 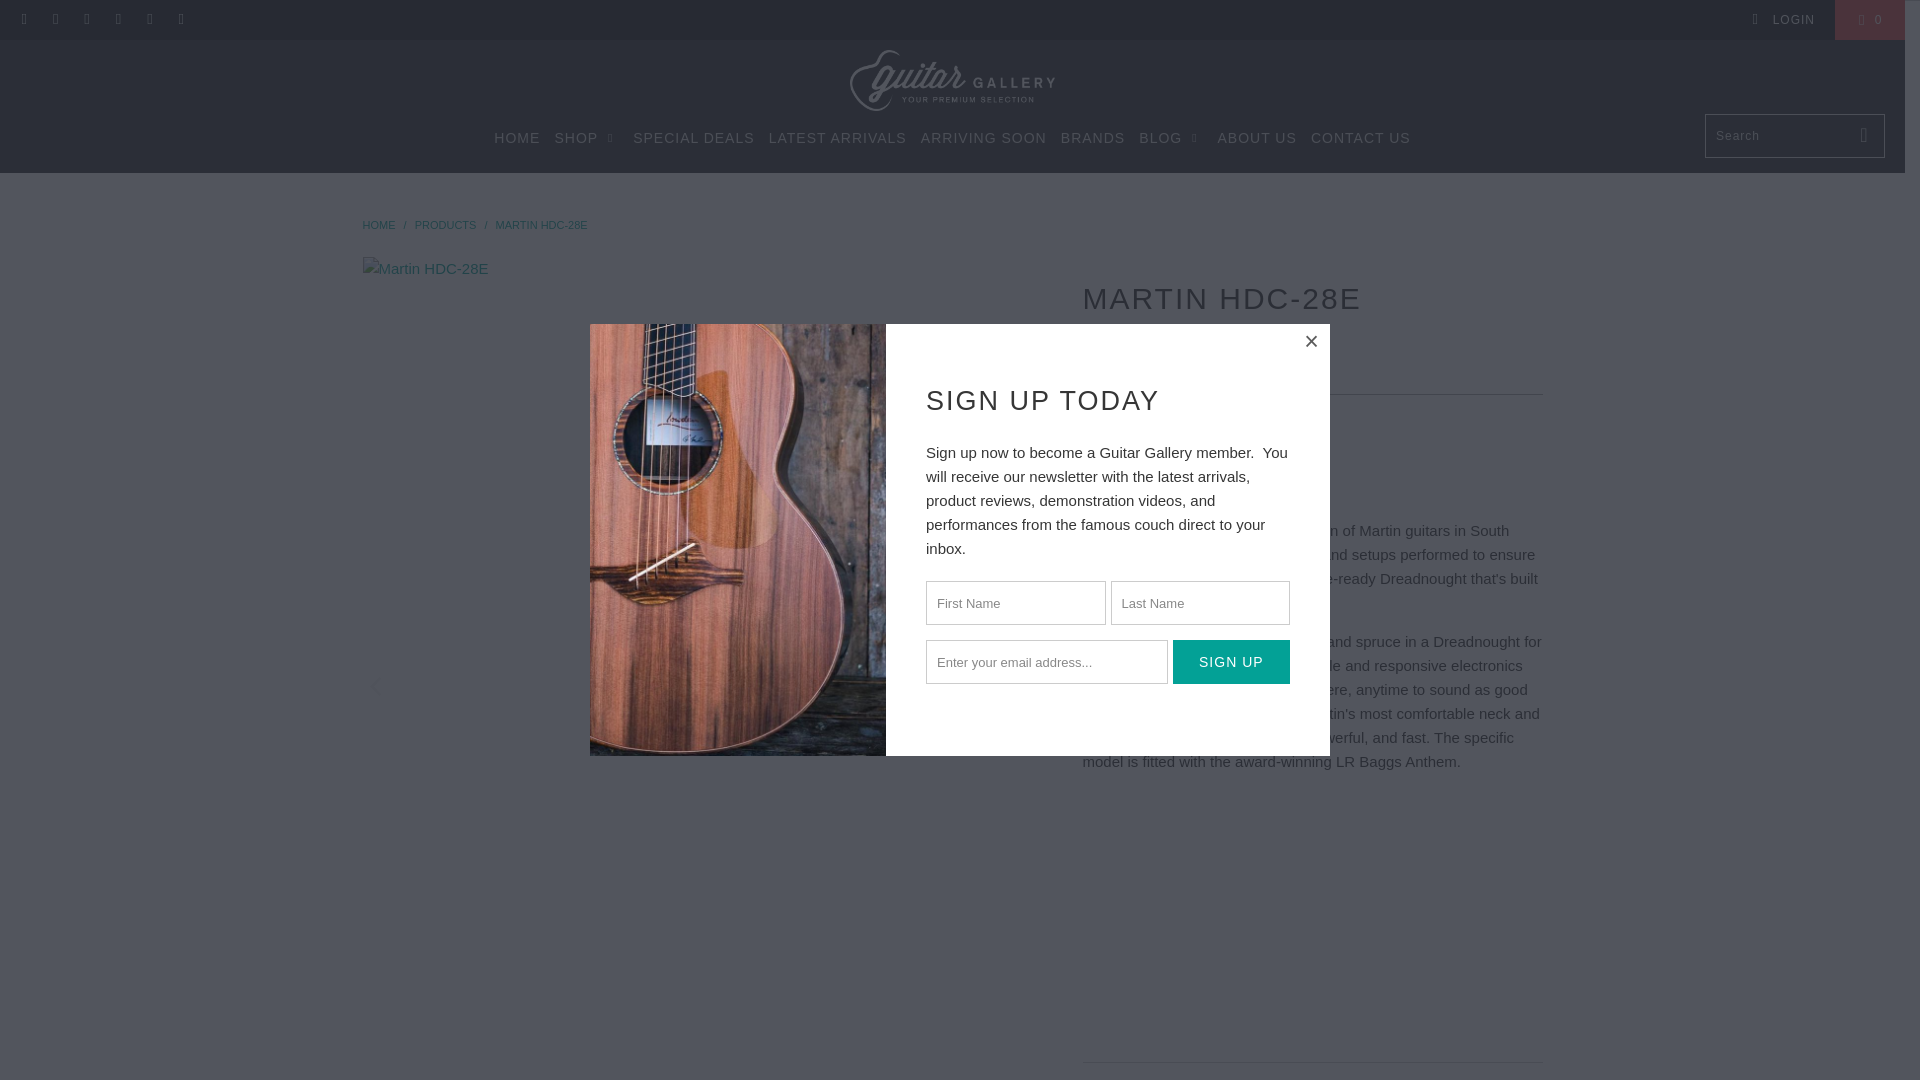 What do you see at coordinates (180, 20) in the screenshot?
I see `Email Guitar Gallery` at bounding box center [180, 20].